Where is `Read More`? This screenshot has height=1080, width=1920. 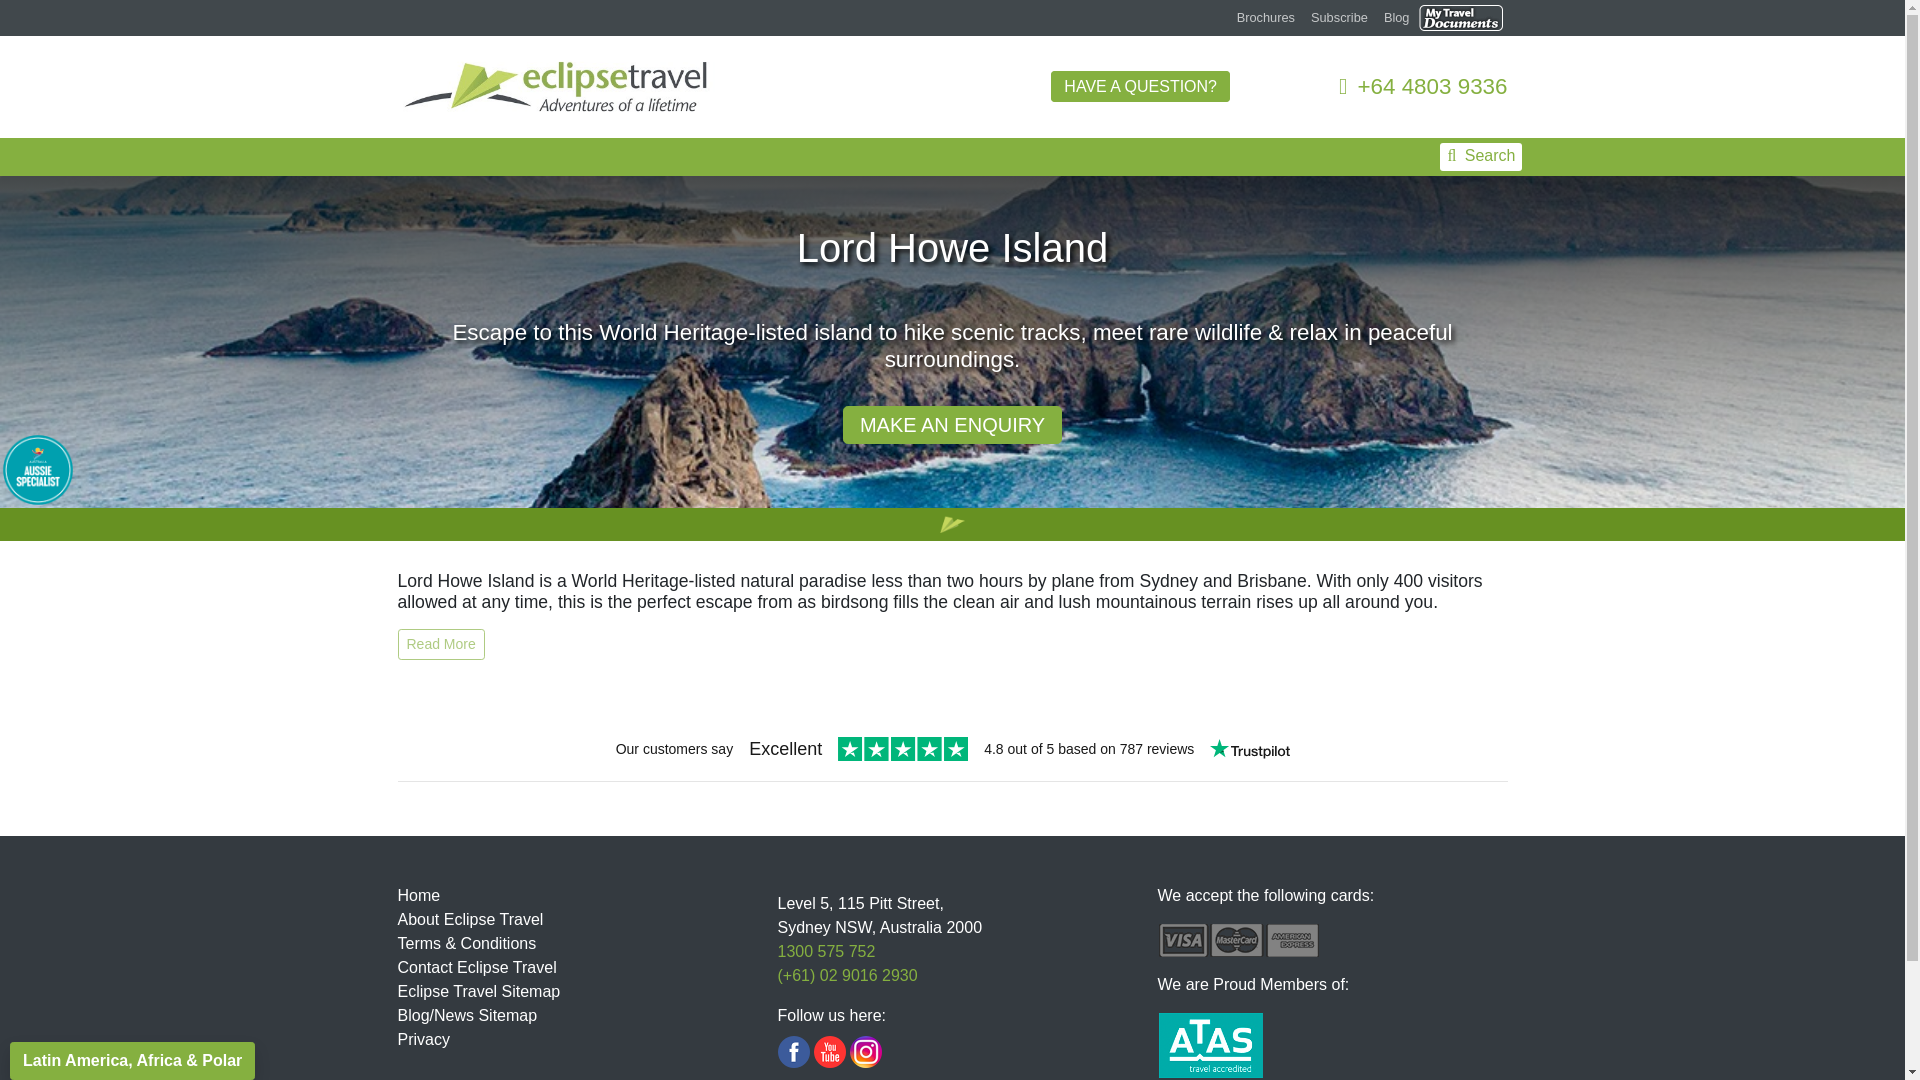 Read More is located at coordinates (441, 644).